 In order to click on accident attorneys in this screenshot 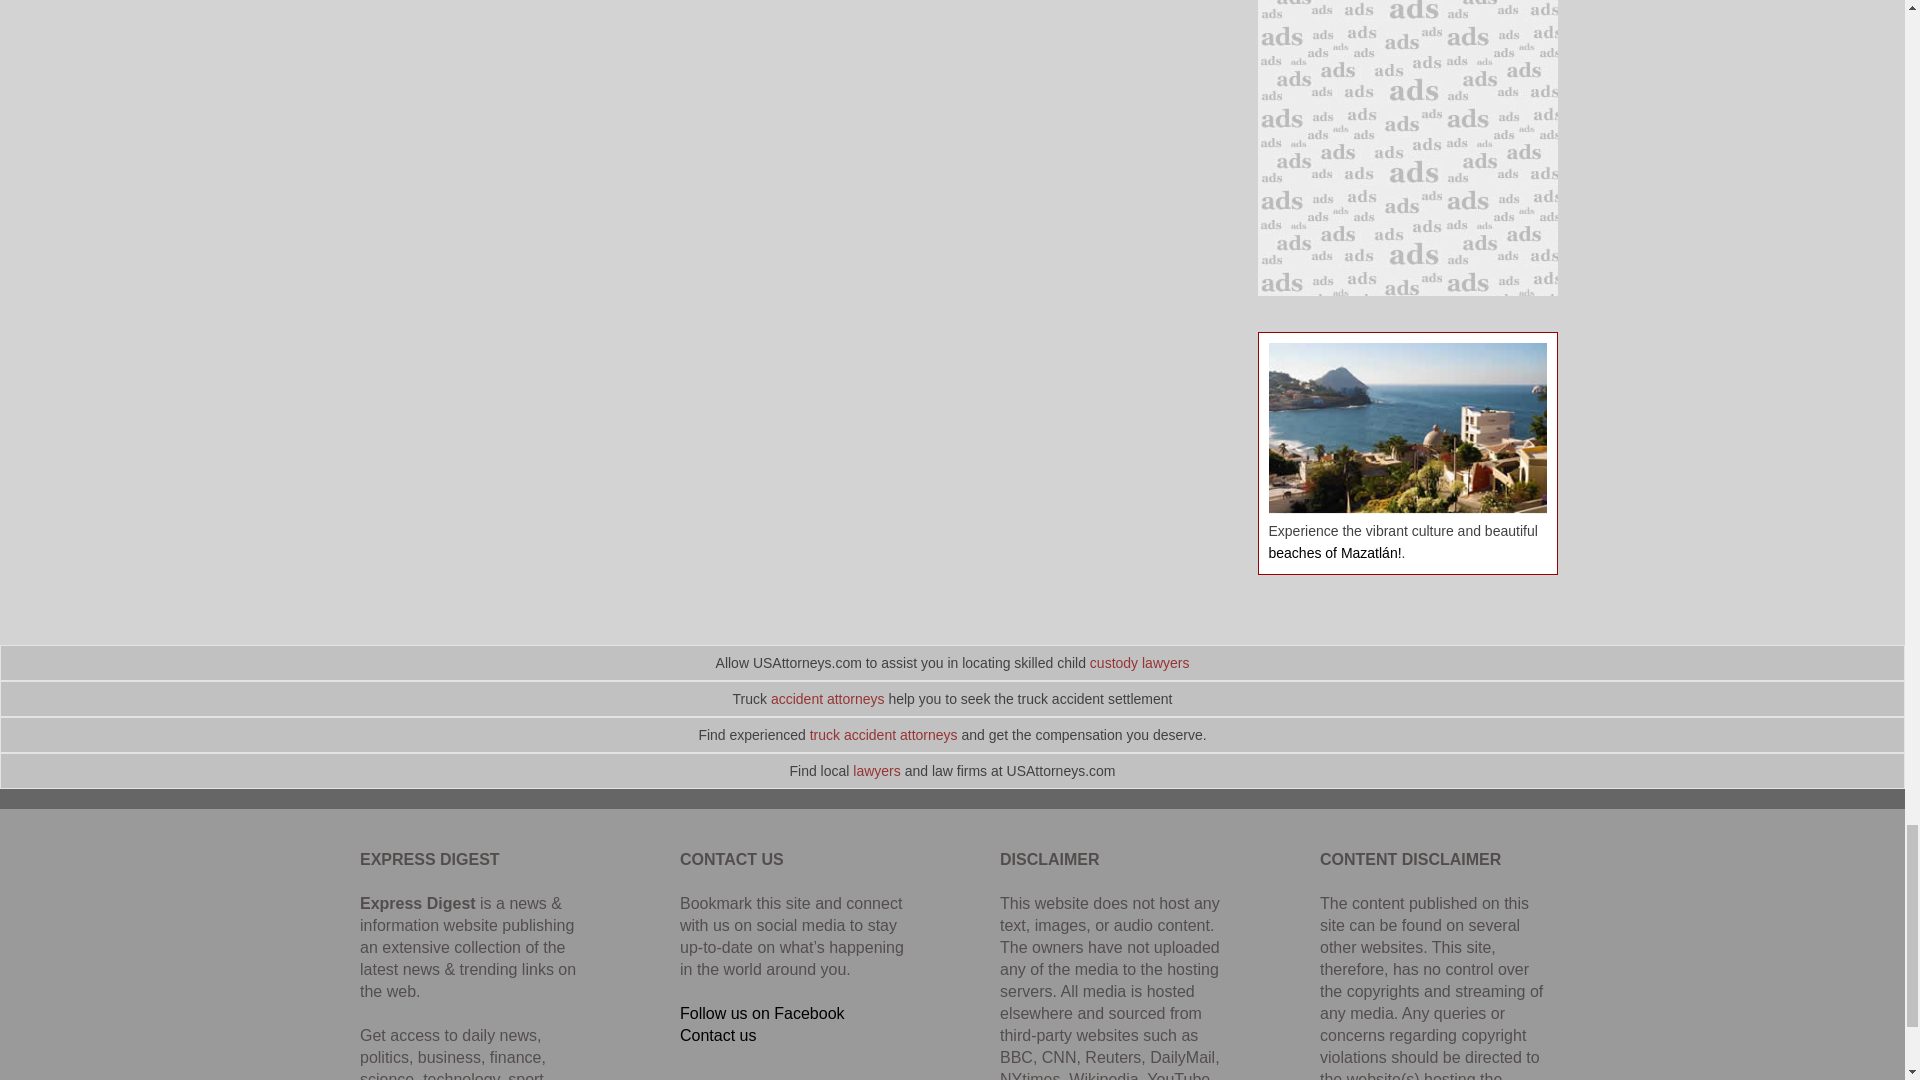, I will do `click(828, 699)`.